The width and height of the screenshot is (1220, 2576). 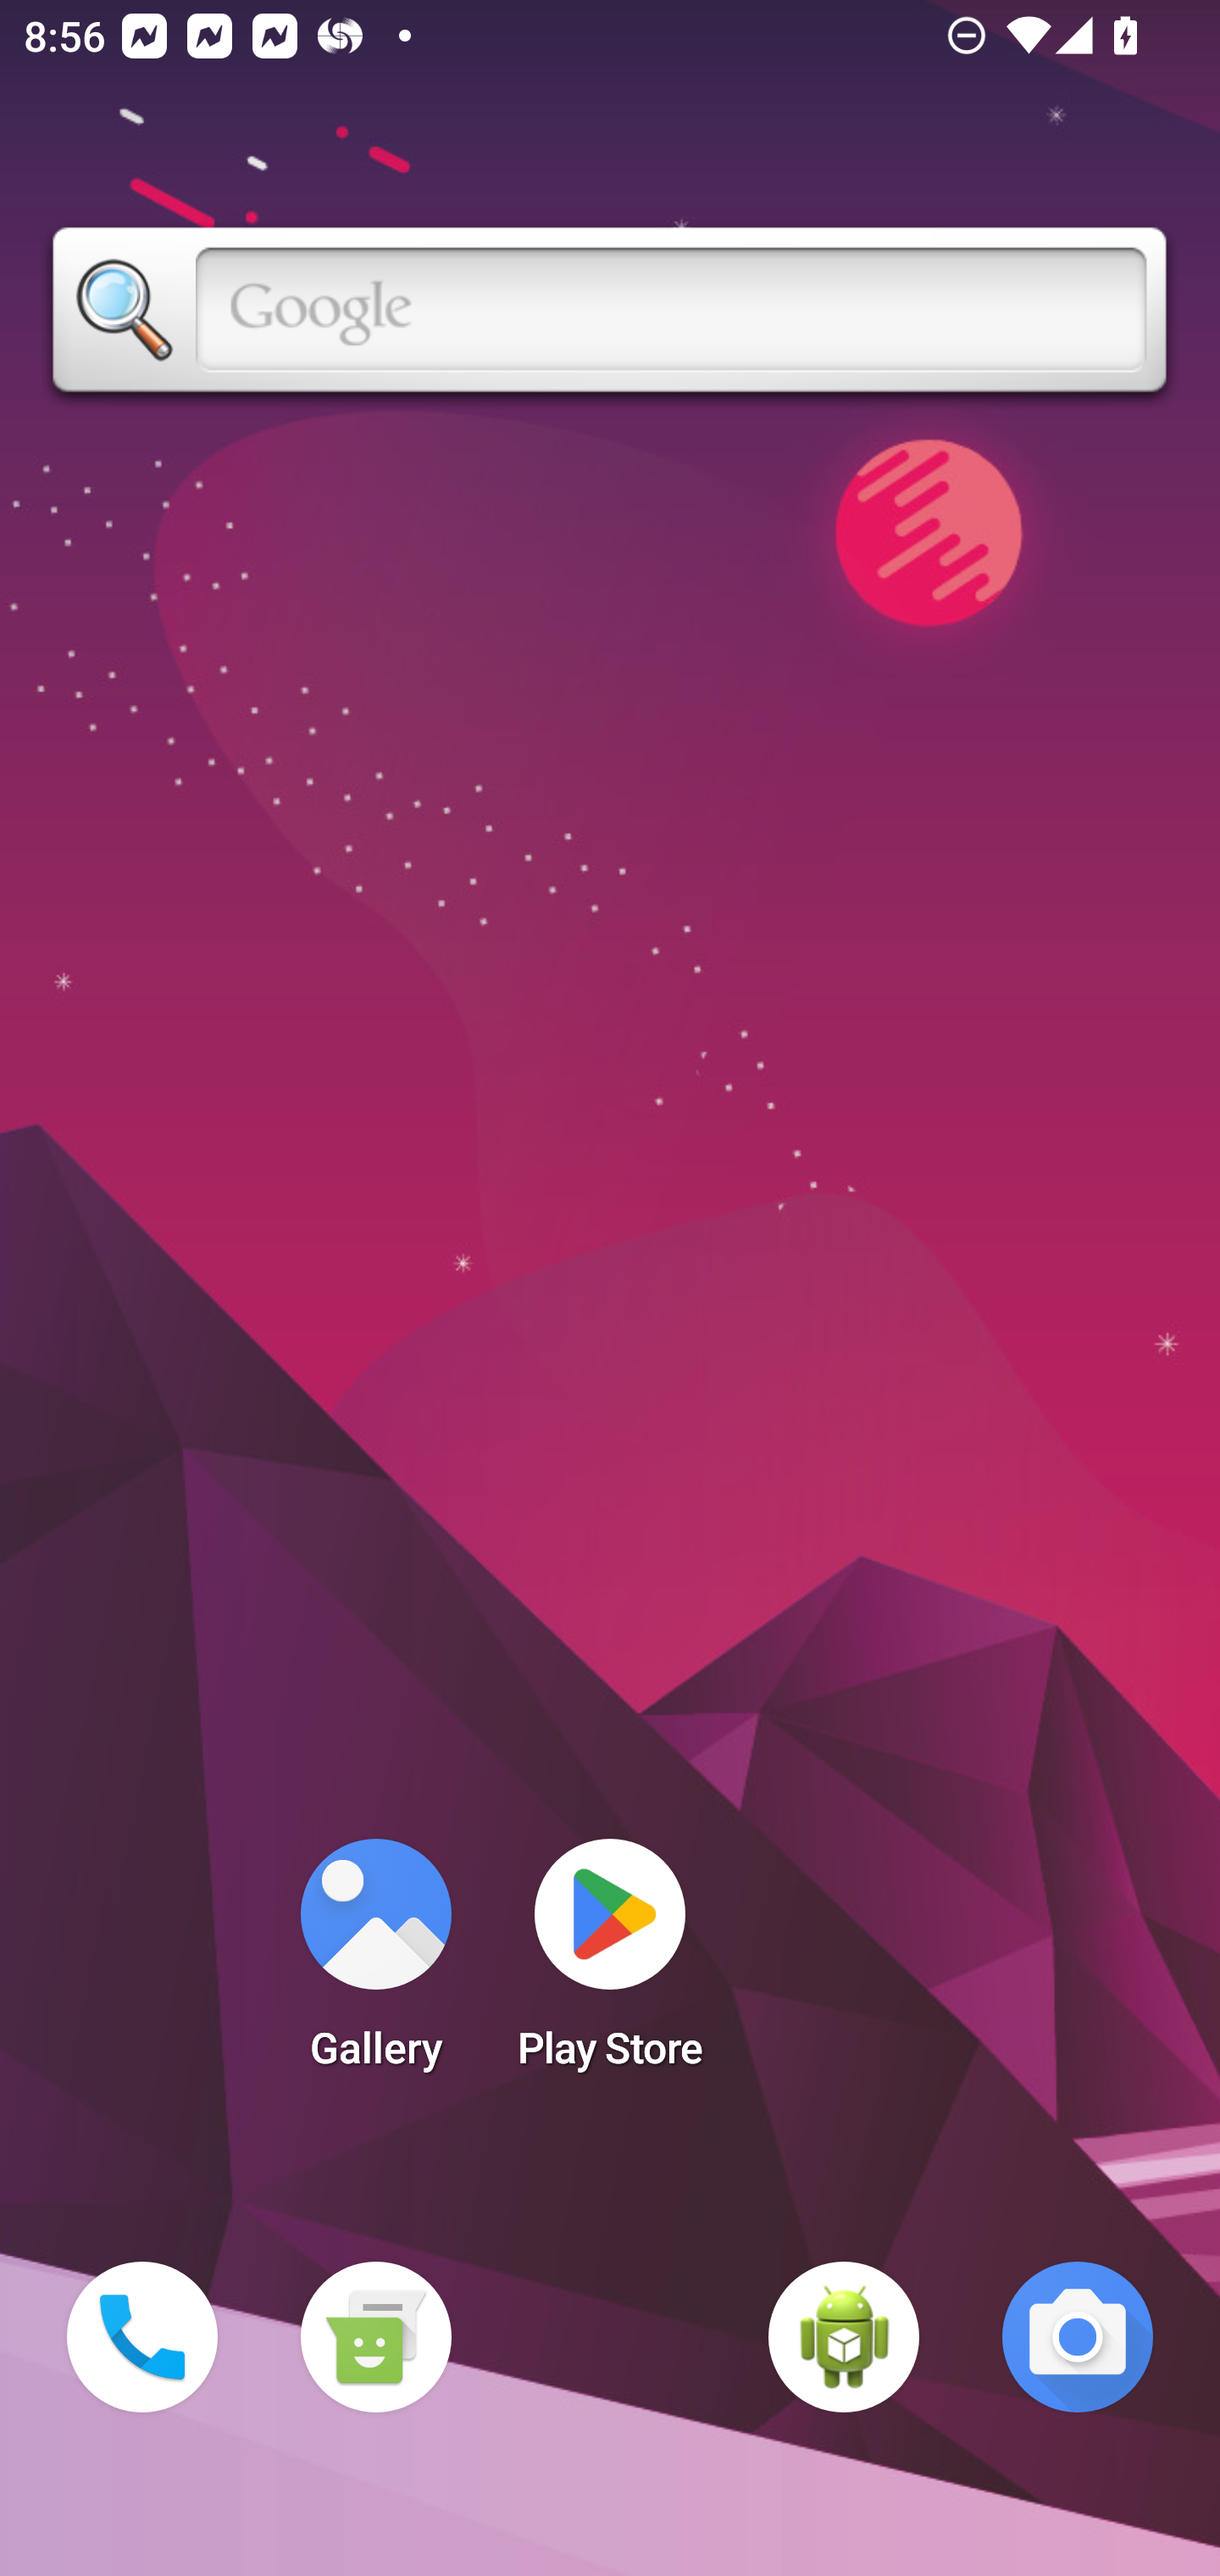 I want to click on WebView Browser Tester, so click(x=844, y=2337).